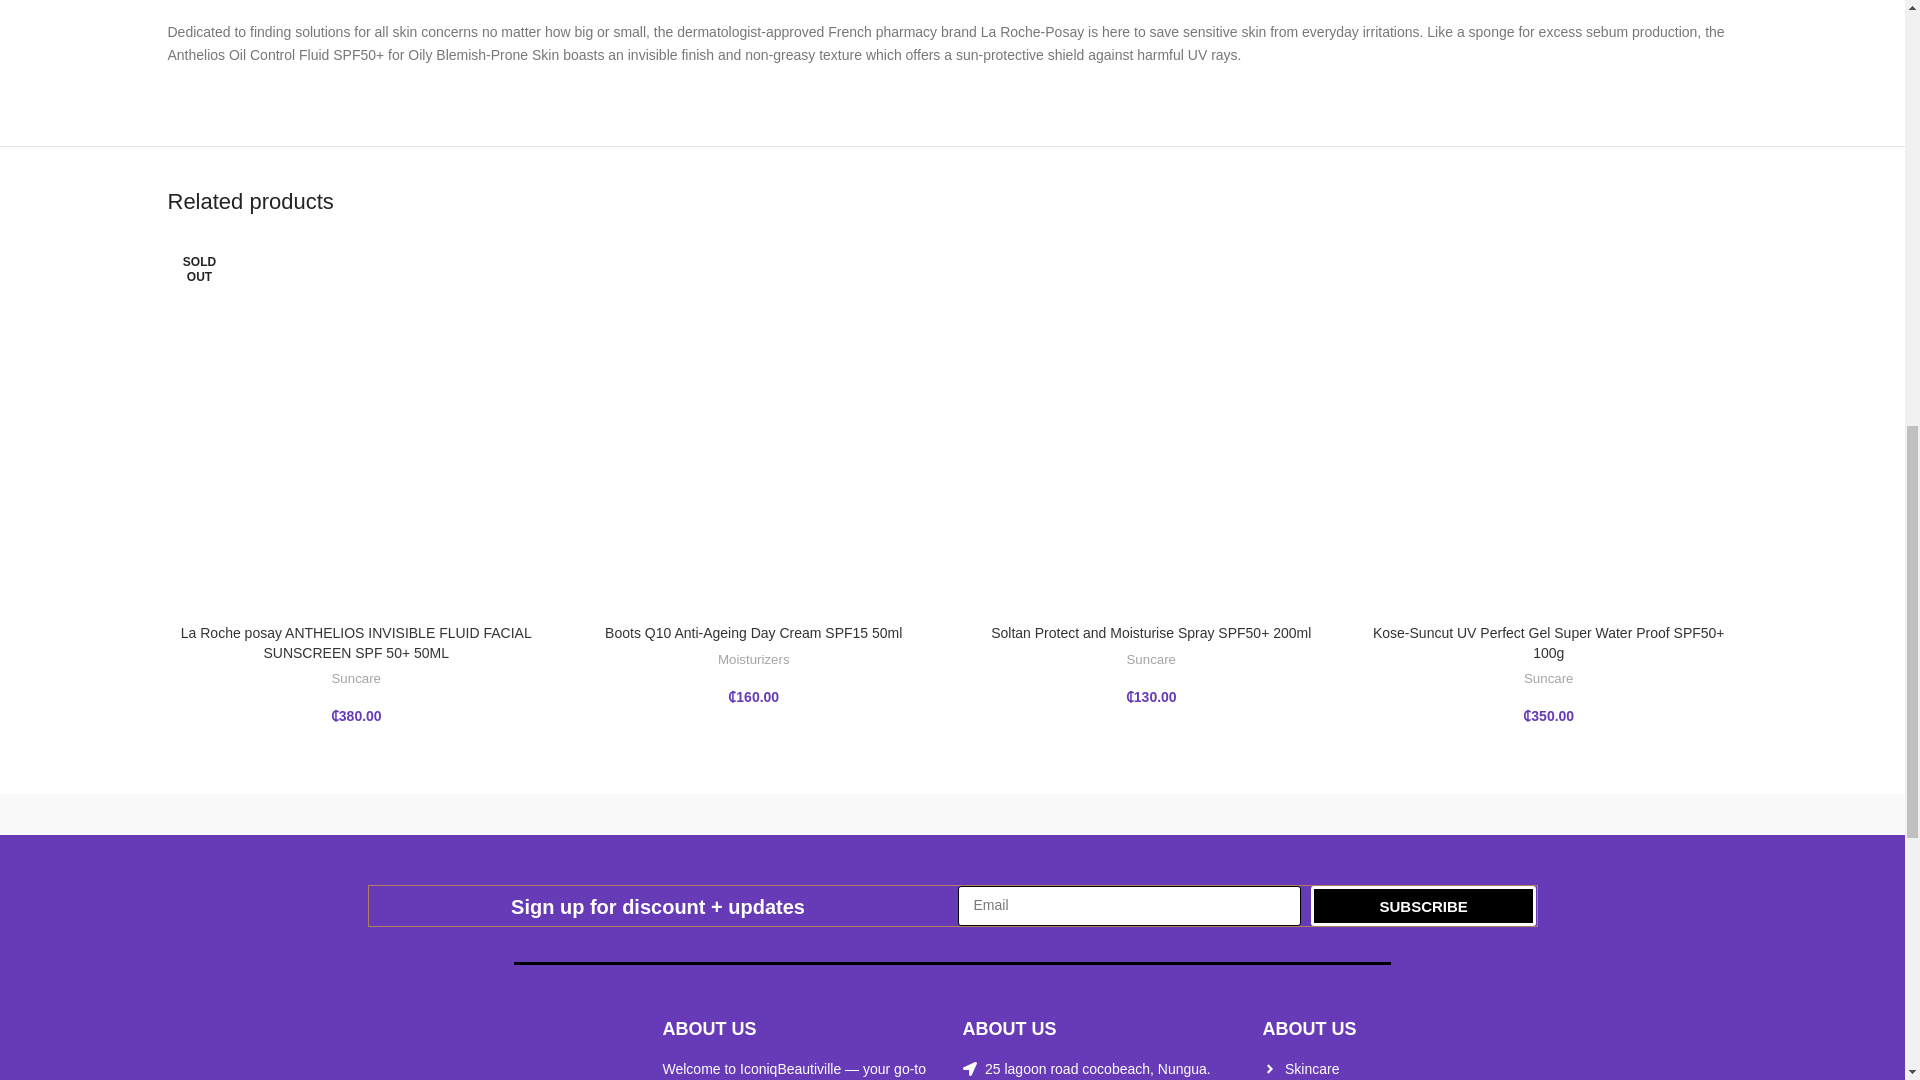 The height and width of the screenshot is (1080, 1920). I want to click on Kojie san, so click(728, 814).